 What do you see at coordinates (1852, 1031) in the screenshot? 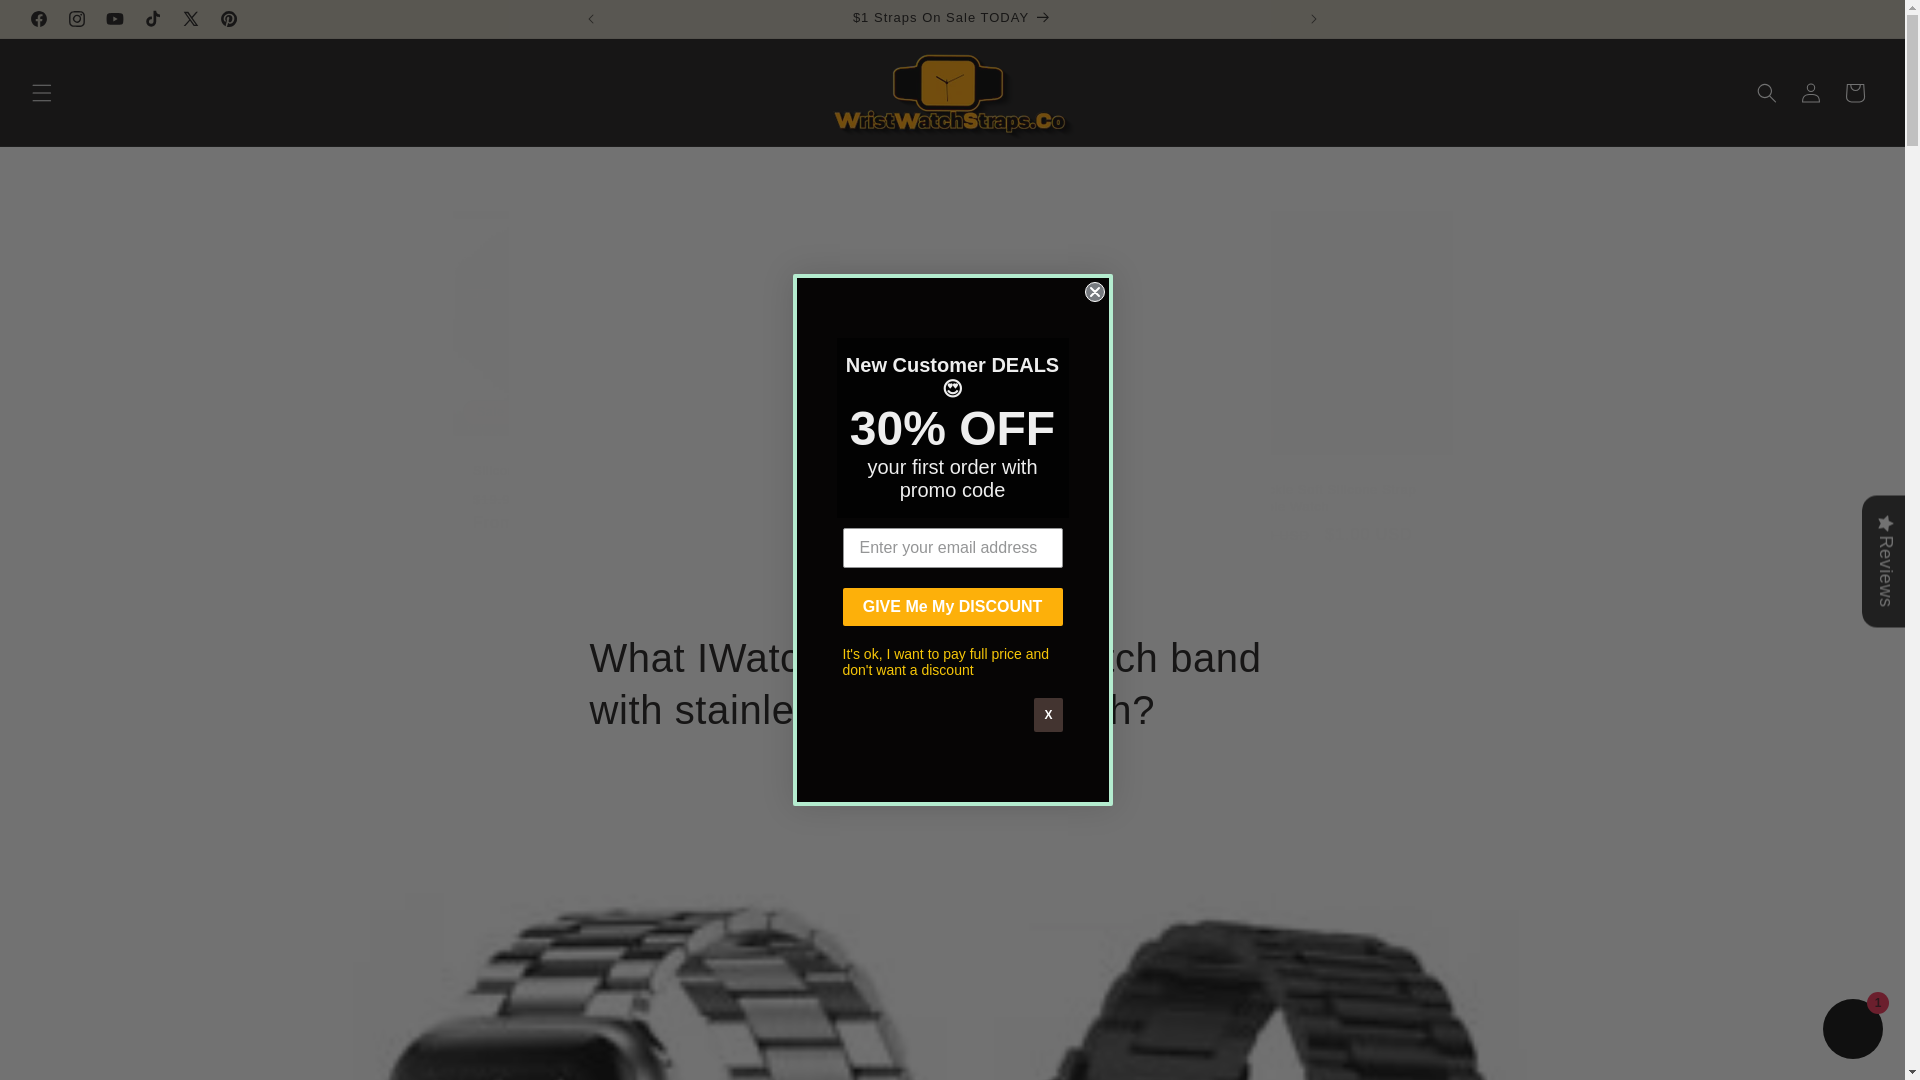
I see `Shopify online store chat` at bounding box center [1852, 1031].